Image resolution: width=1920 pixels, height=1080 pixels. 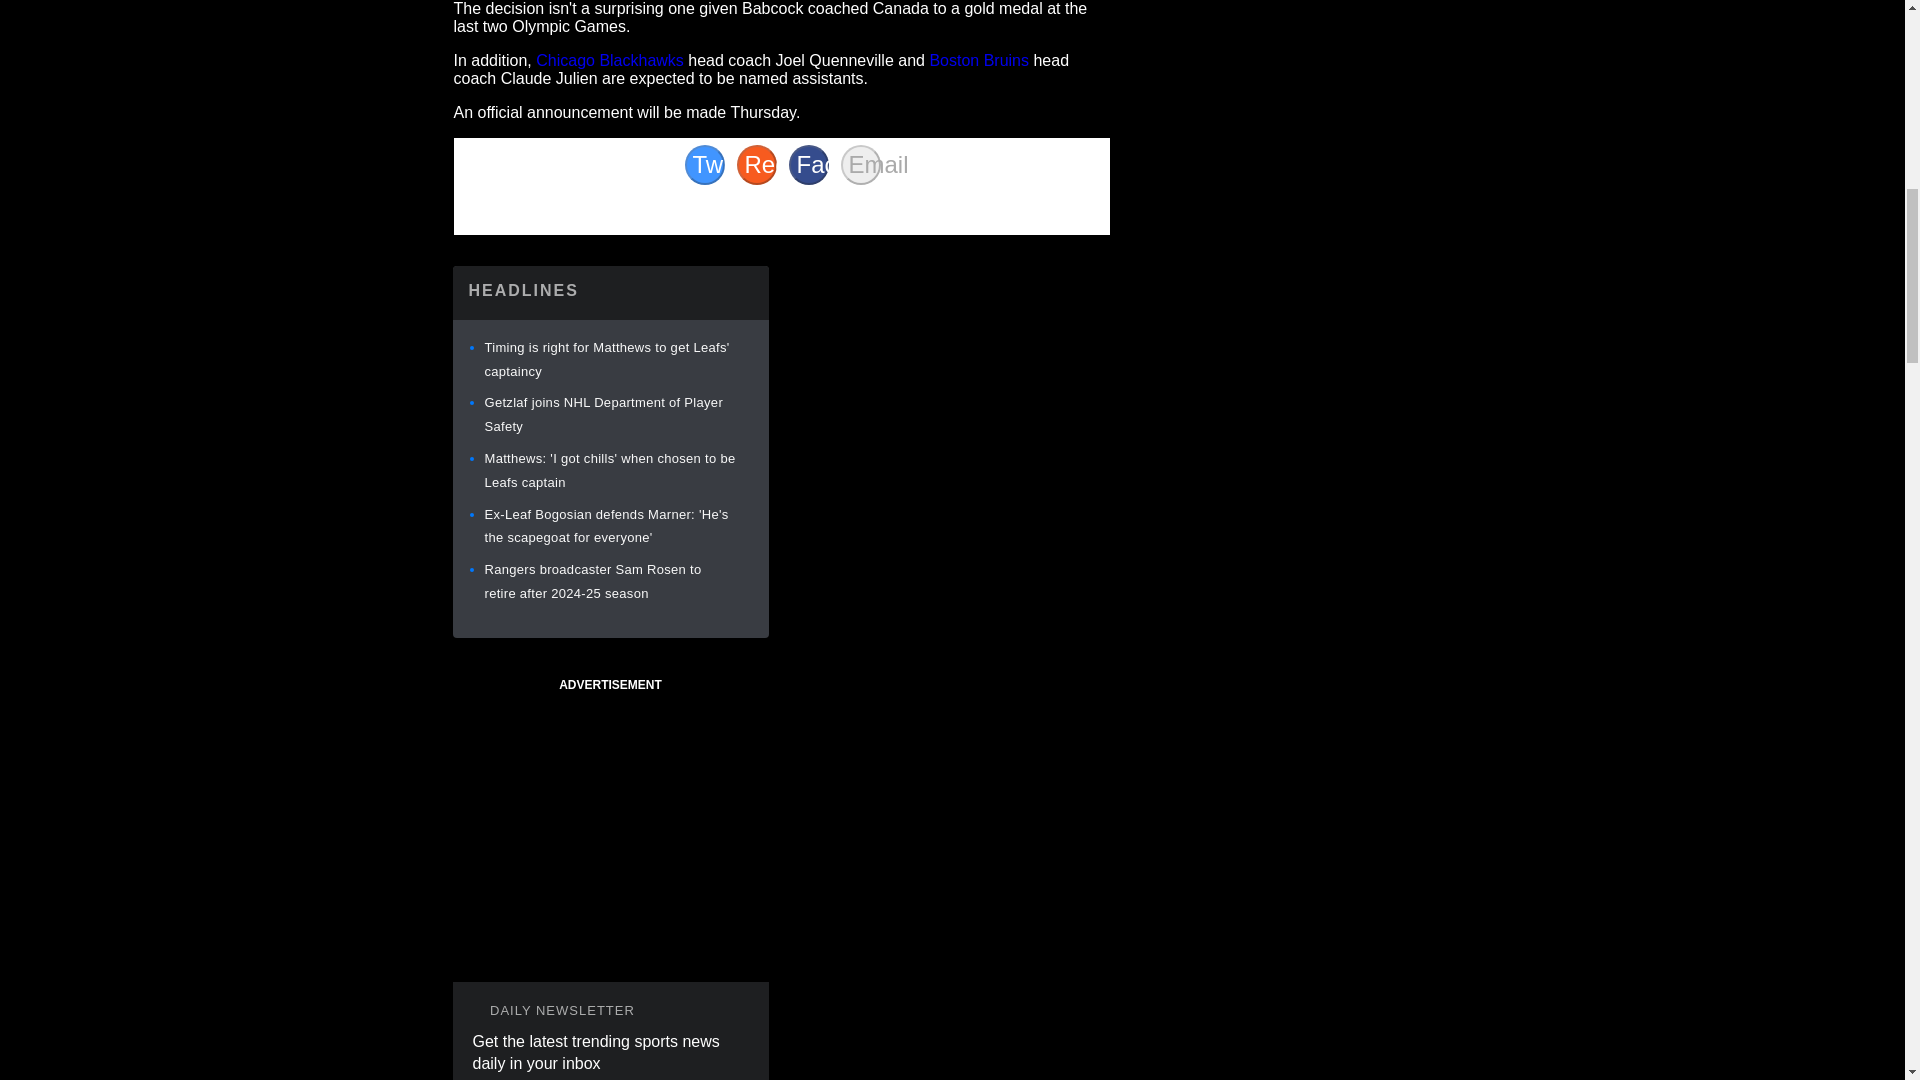 I want to click on Boston Bruins, so click(x=979, y=60).